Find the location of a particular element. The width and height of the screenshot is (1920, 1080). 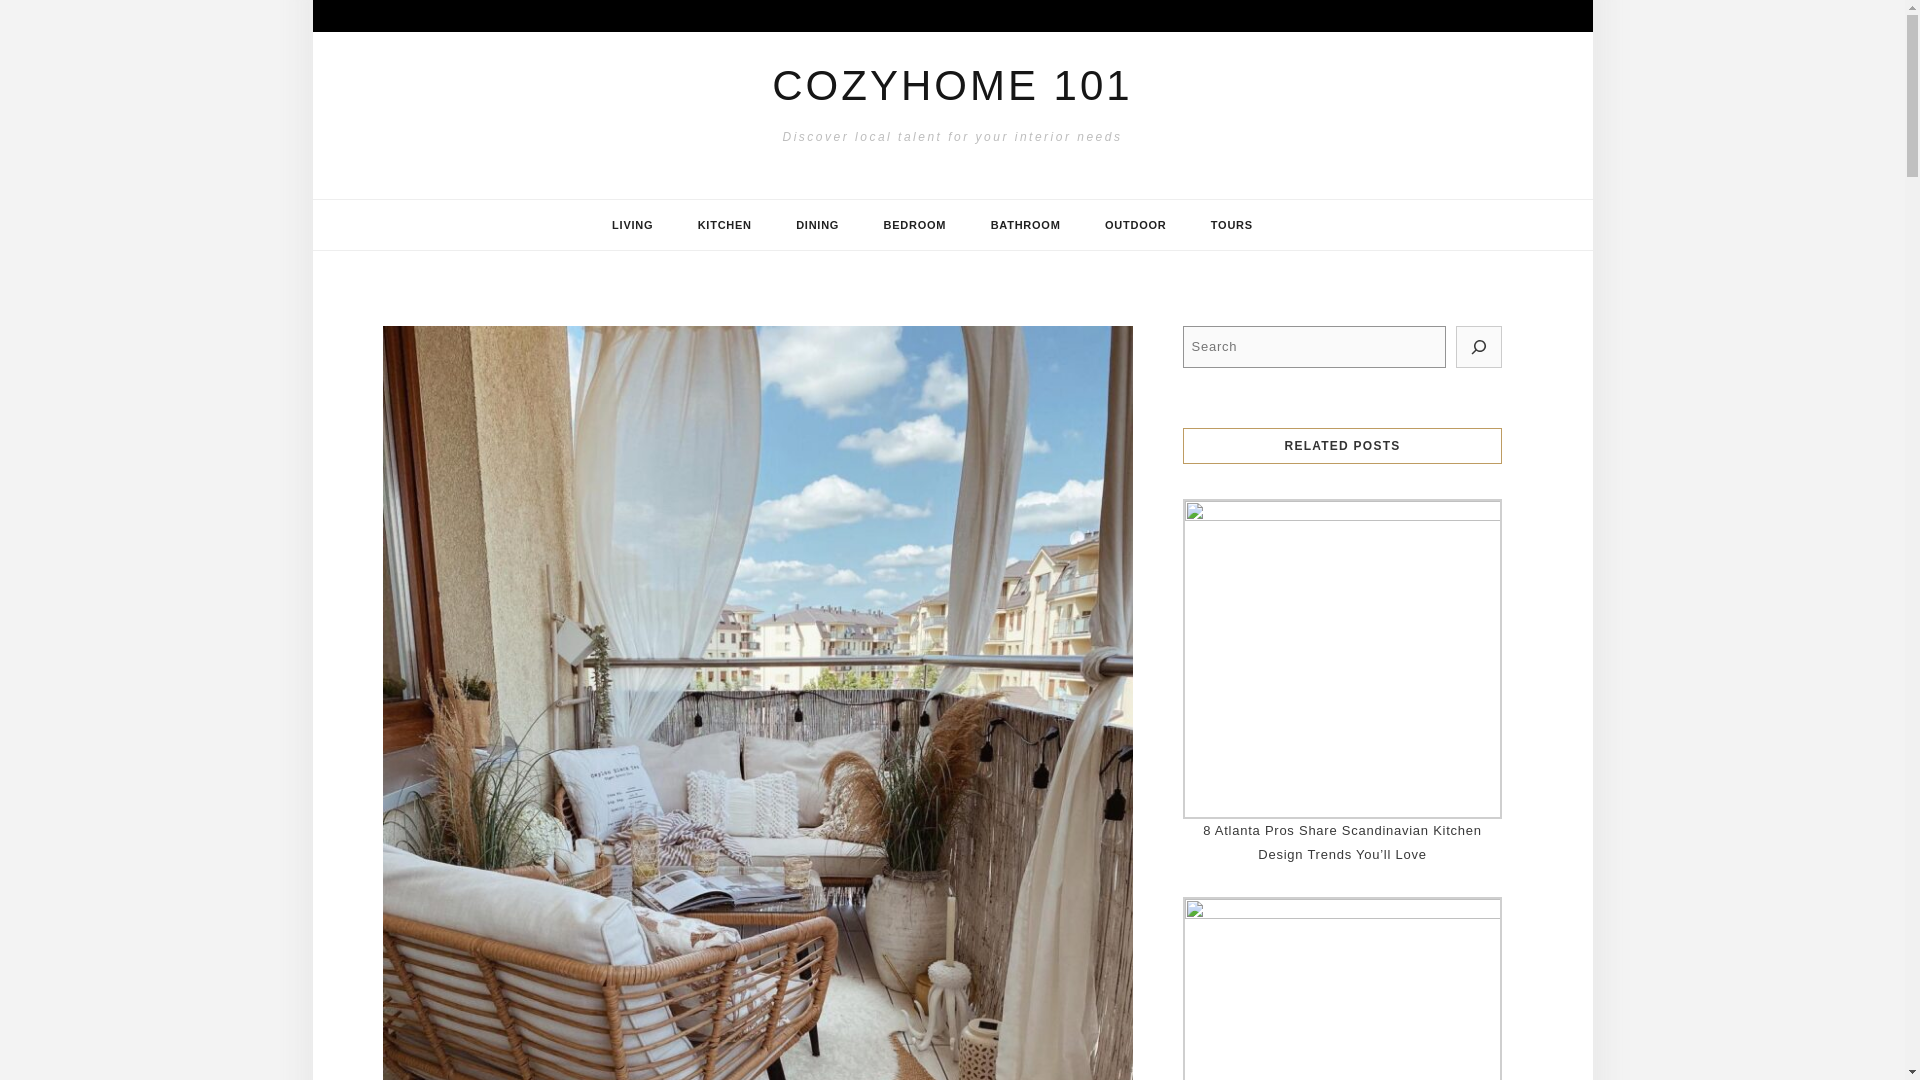

BEDROOM is located at coordinates (914, 224).